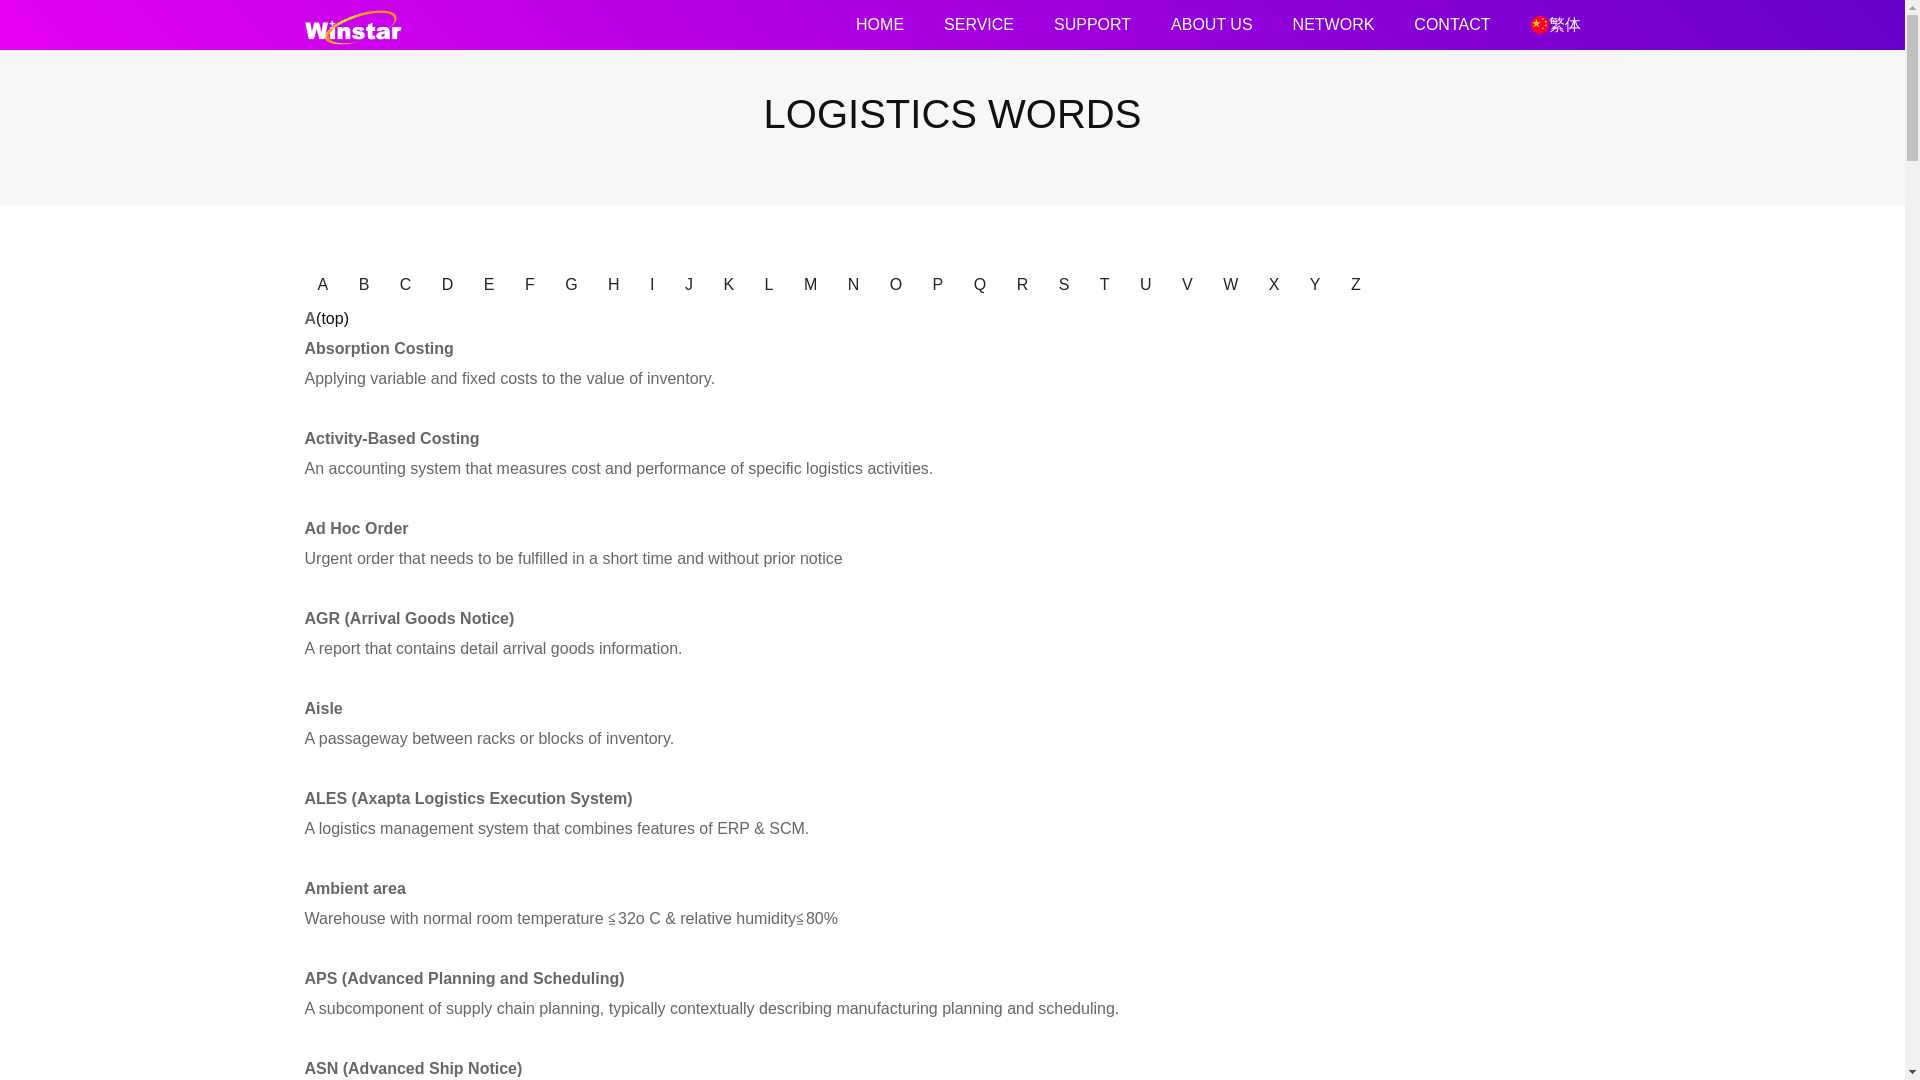  Describe the element at coordinates (879, 25) in the screenshot. I see `HOME` at that location.